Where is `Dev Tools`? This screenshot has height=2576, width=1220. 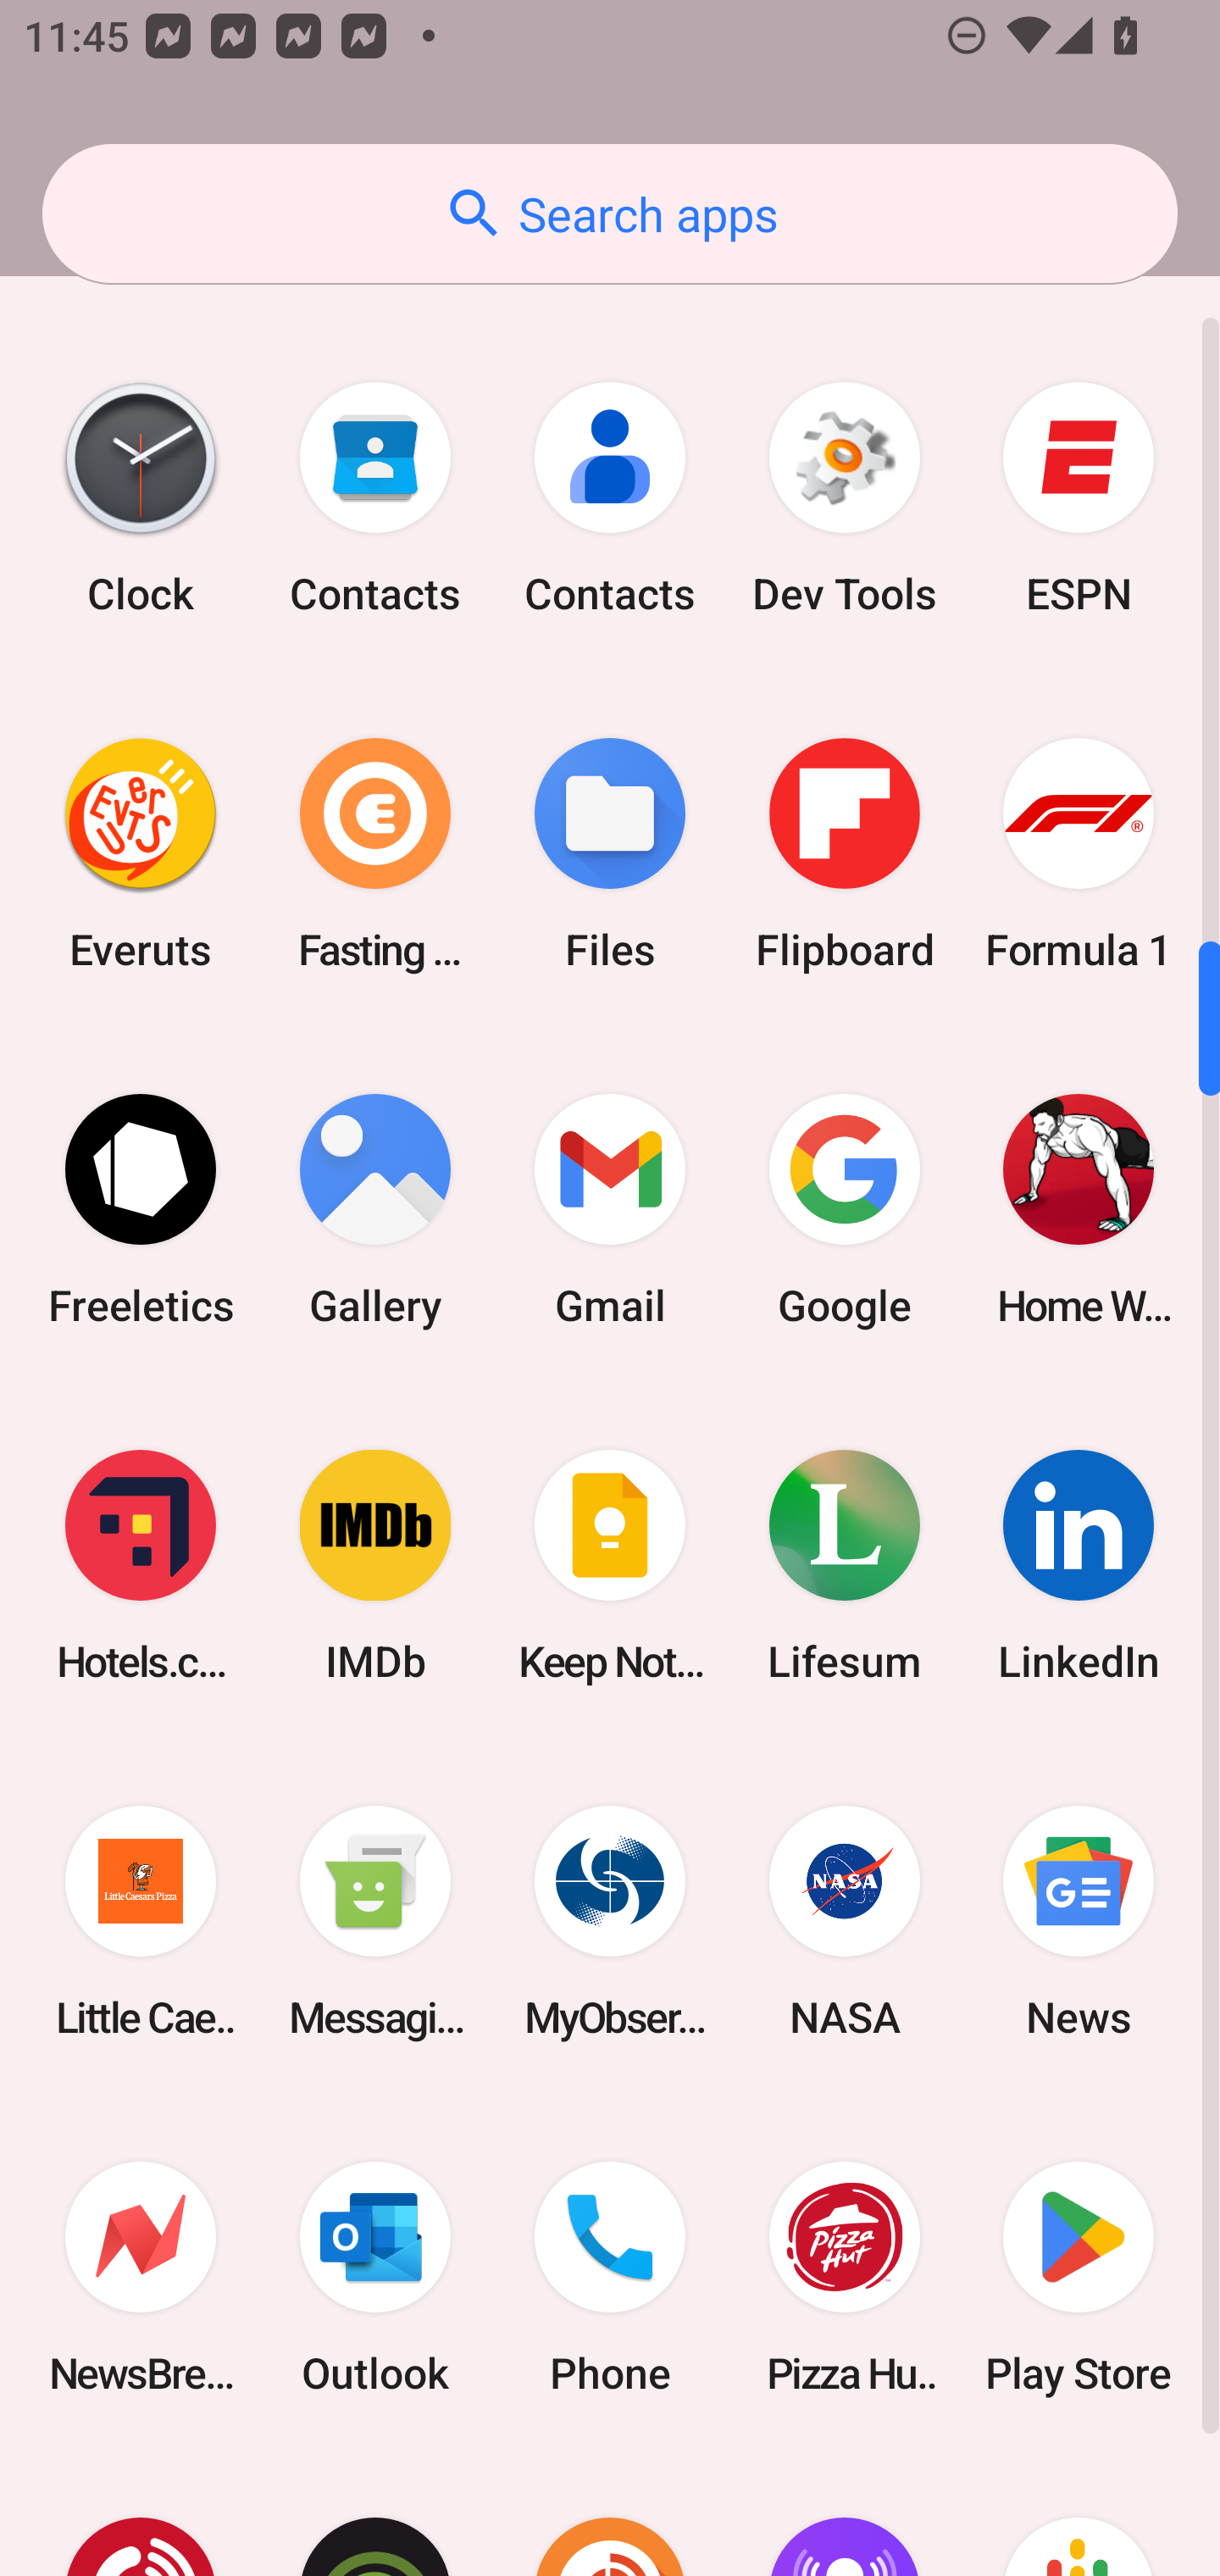
Dev Tools is located at coordinates (844, 497).